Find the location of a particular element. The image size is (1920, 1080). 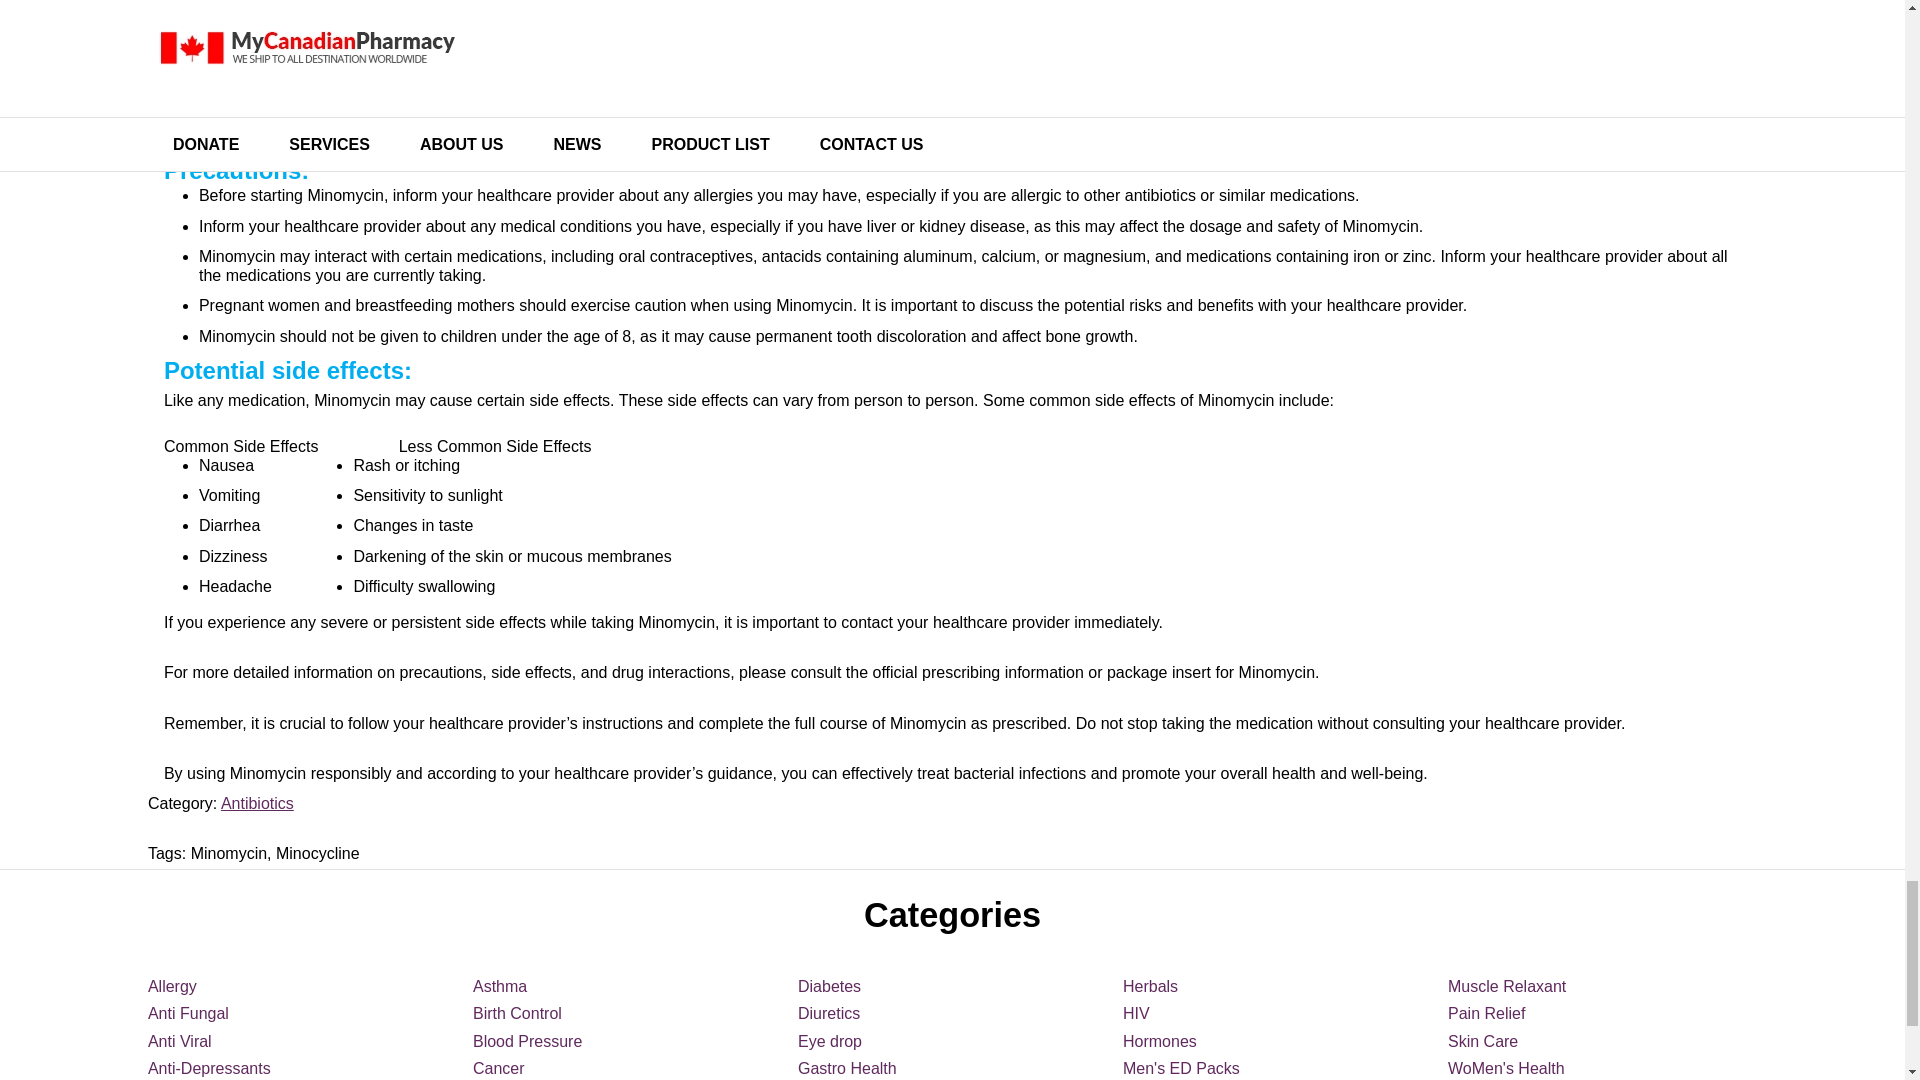

Hormones is located at coordinates (1160, 1040).